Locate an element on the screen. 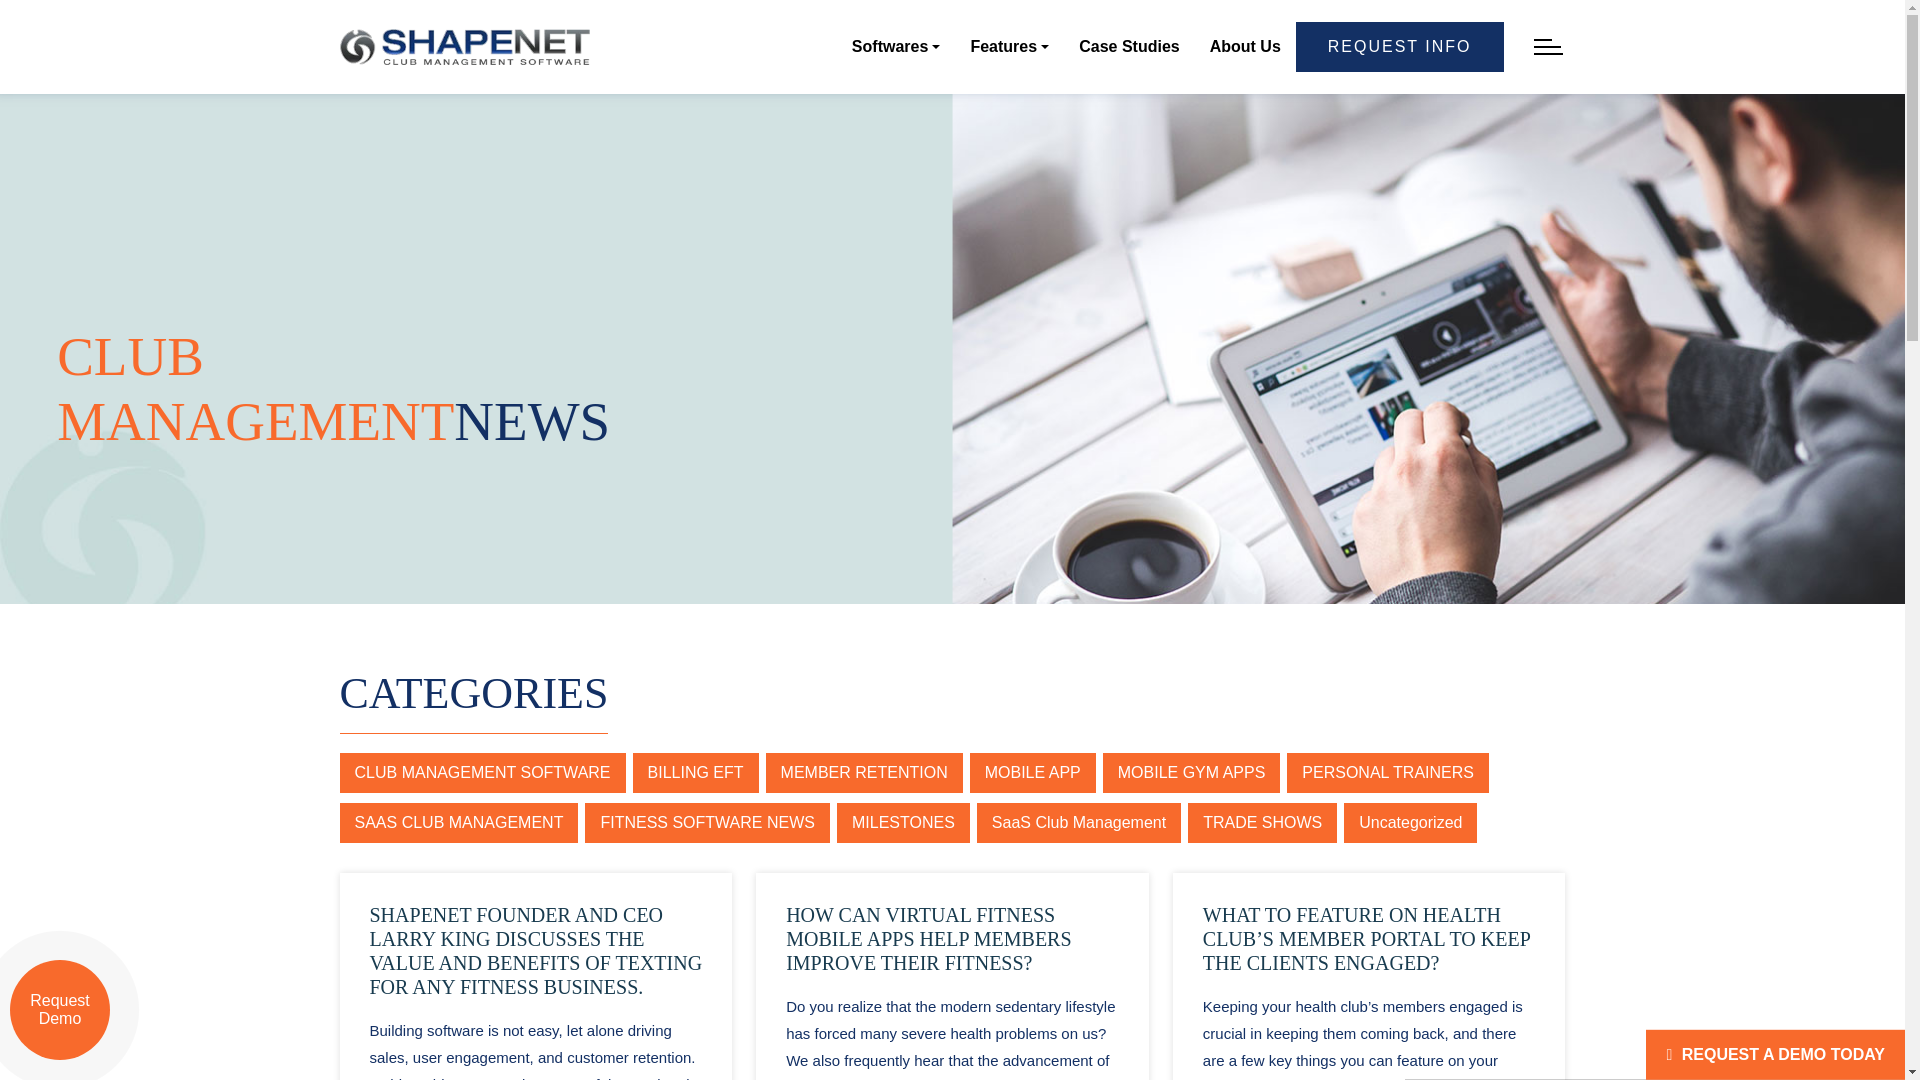 Image resolution: width=1920 pixels, height=1080 pixels. Features is located at coordinates (1008, 46).